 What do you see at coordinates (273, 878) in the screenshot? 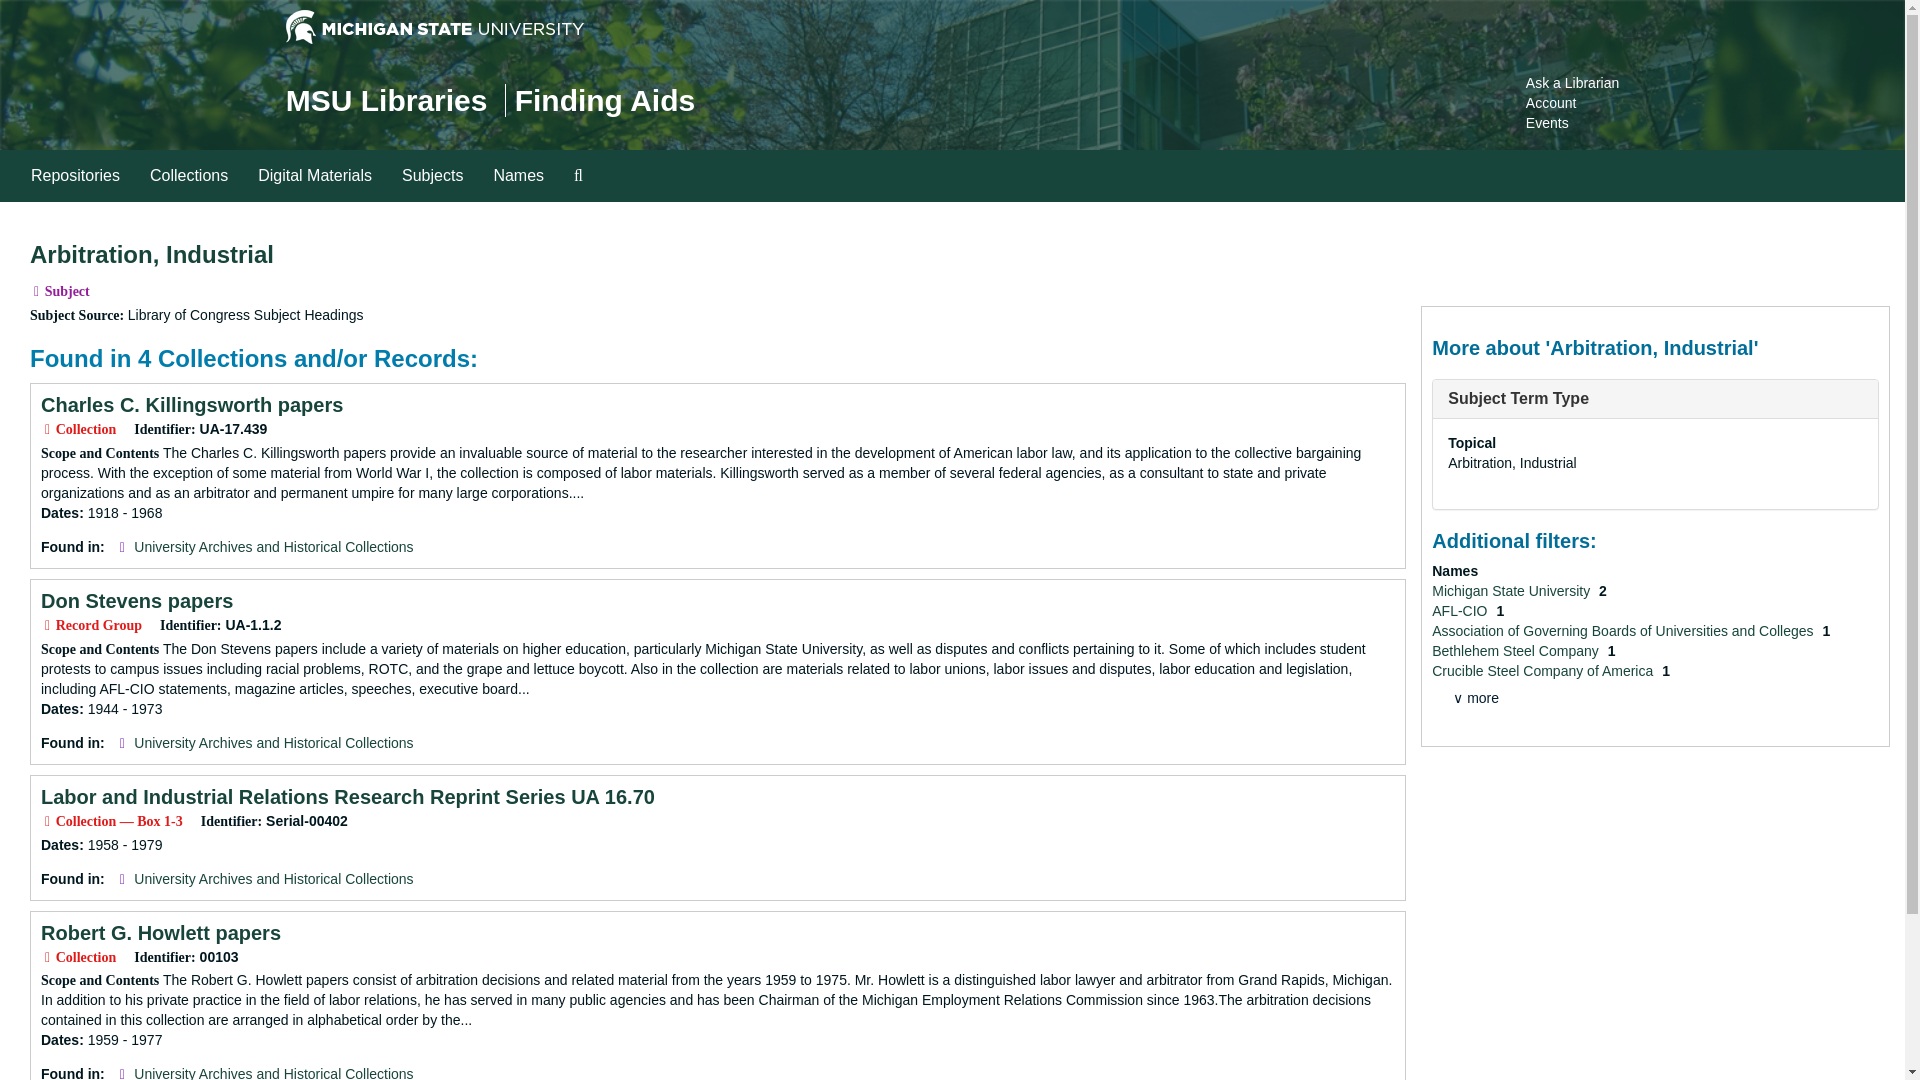
I see `University Archives and Historical Collections` at bounding box center [273, 878].